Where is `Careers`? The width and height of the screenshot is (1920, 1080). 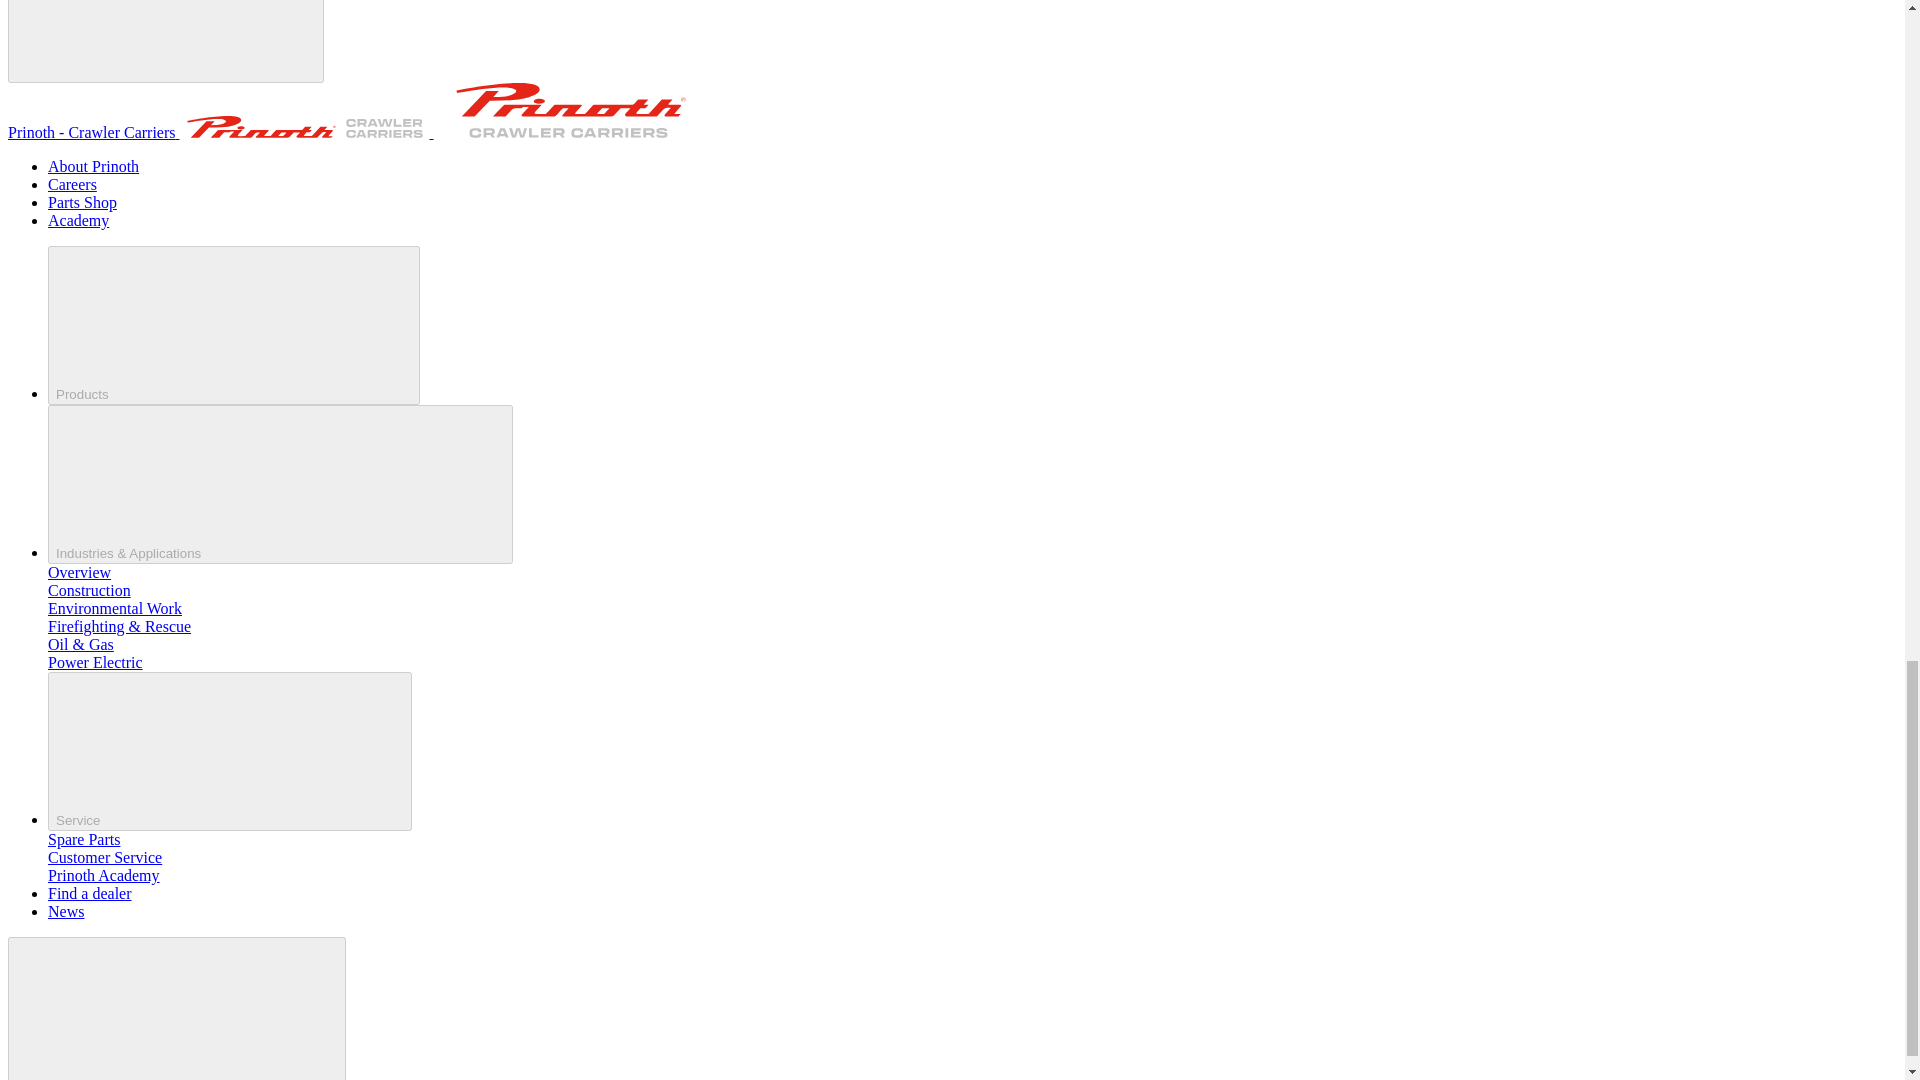
Careers is located at coordinates (72, 184).